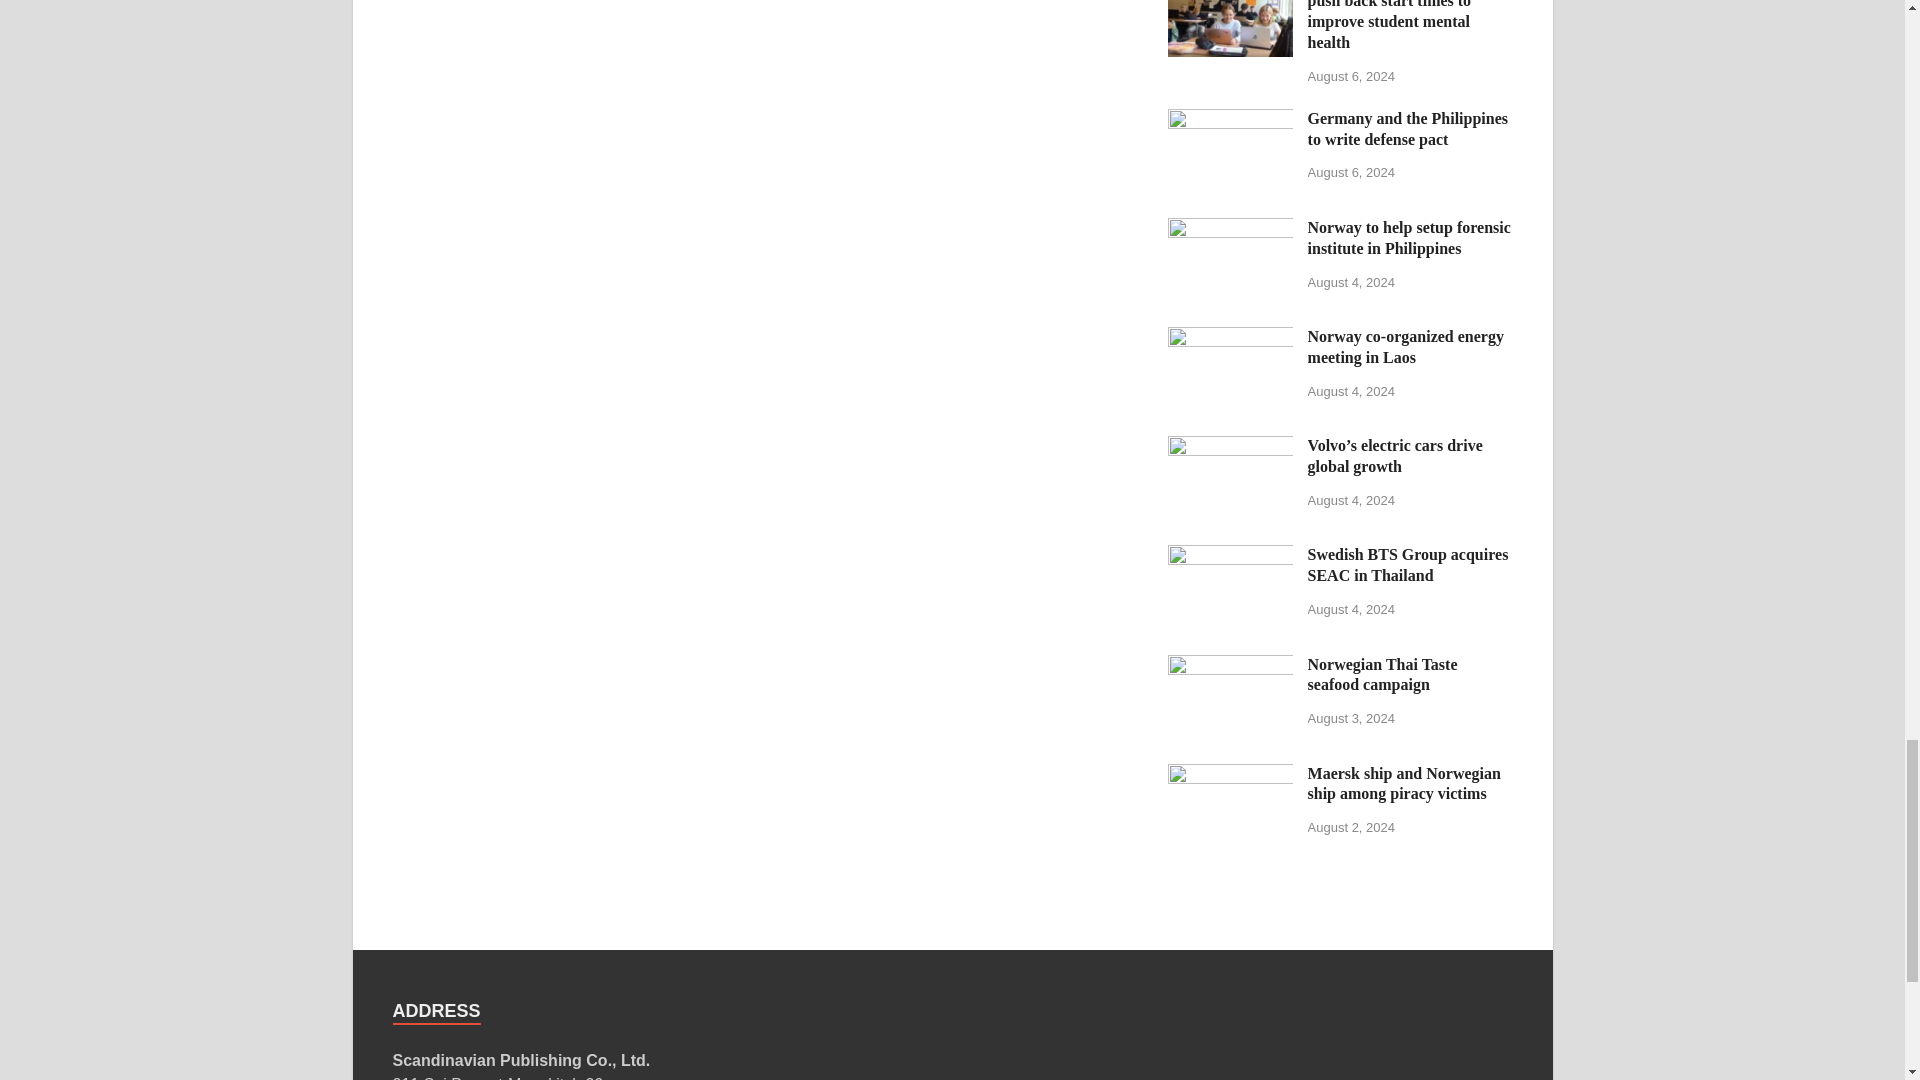 This screenshot has width=1920, height=1080. What do you see at coordinates (1230, 229) in the screenshot?
I see `Norway to help setup forensic institute in Philippines` at bounding box center [1230, 229].